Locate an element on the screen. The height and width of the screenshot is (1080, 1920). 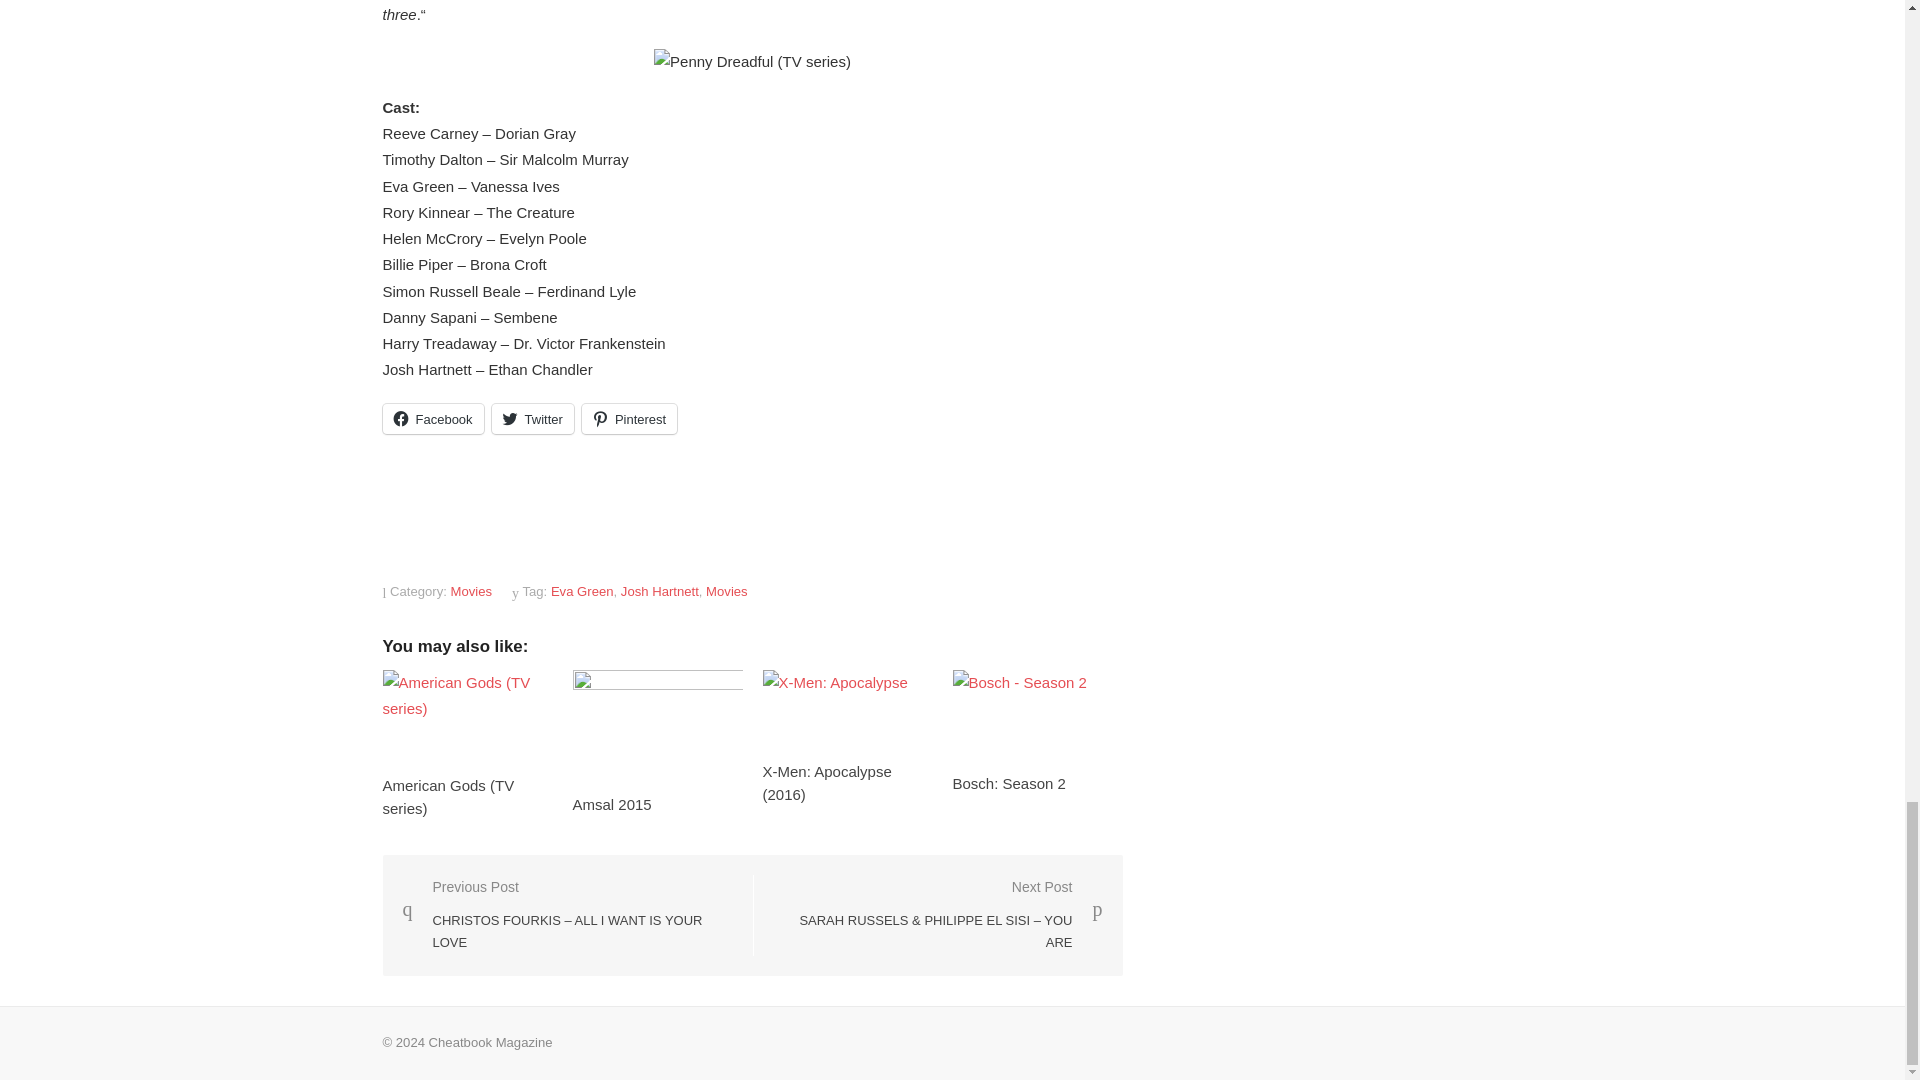
Eva Green is located at coordinates (582, 592).